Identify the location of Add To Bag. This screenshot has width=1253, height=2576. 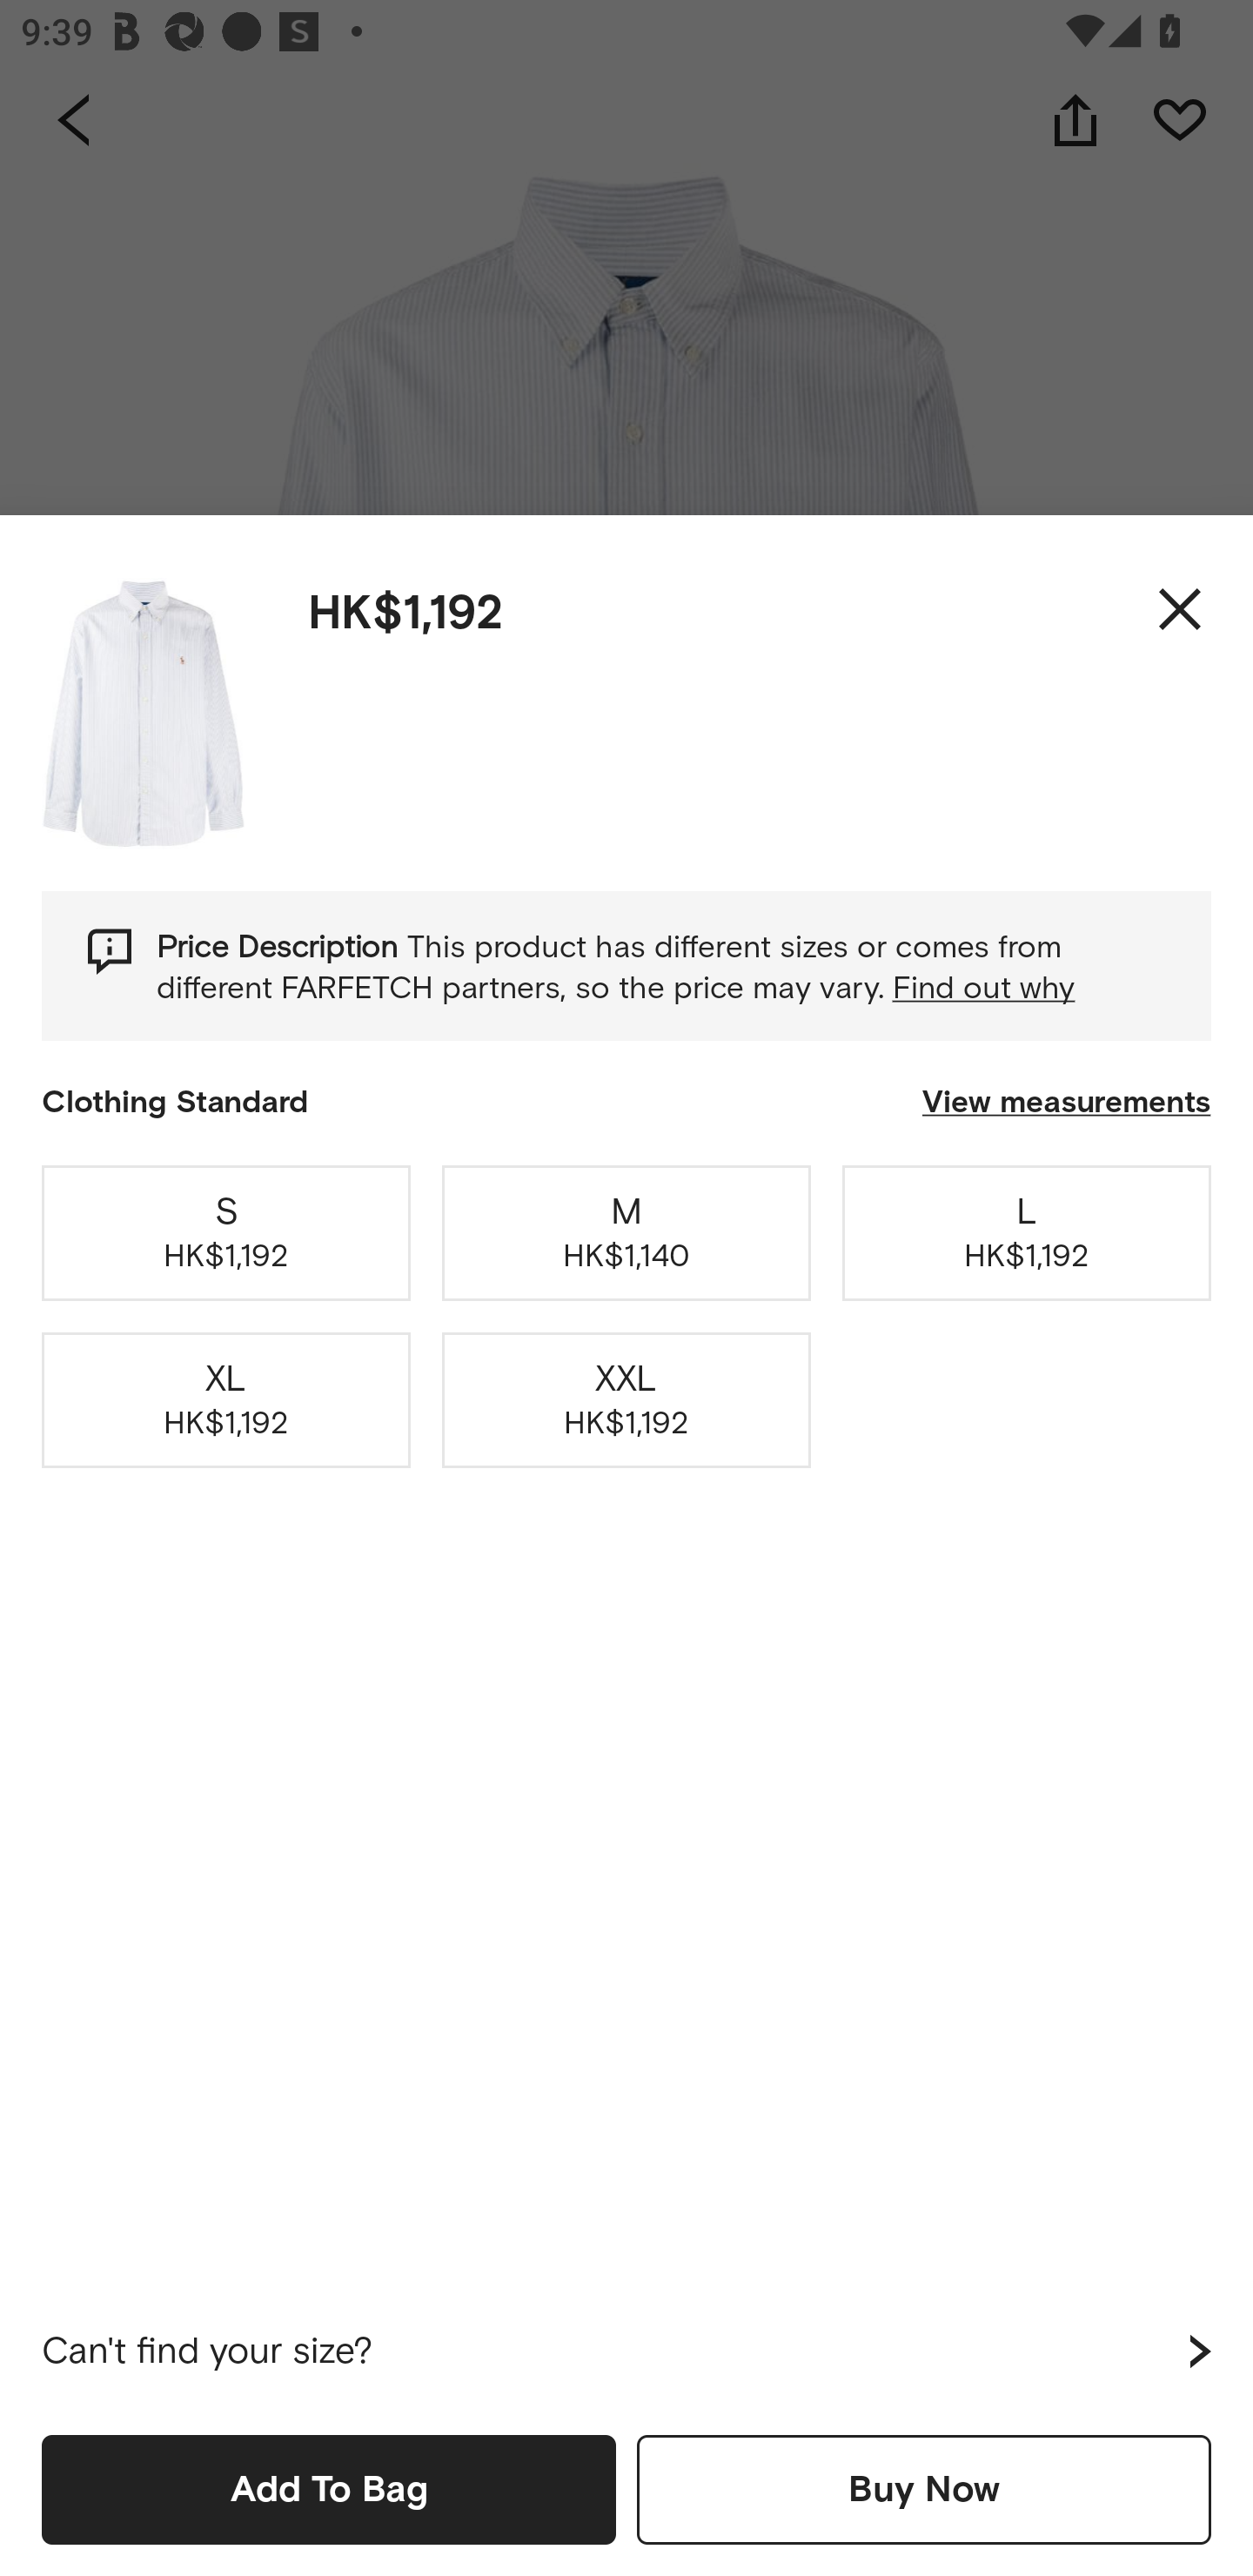
(329, 2489).